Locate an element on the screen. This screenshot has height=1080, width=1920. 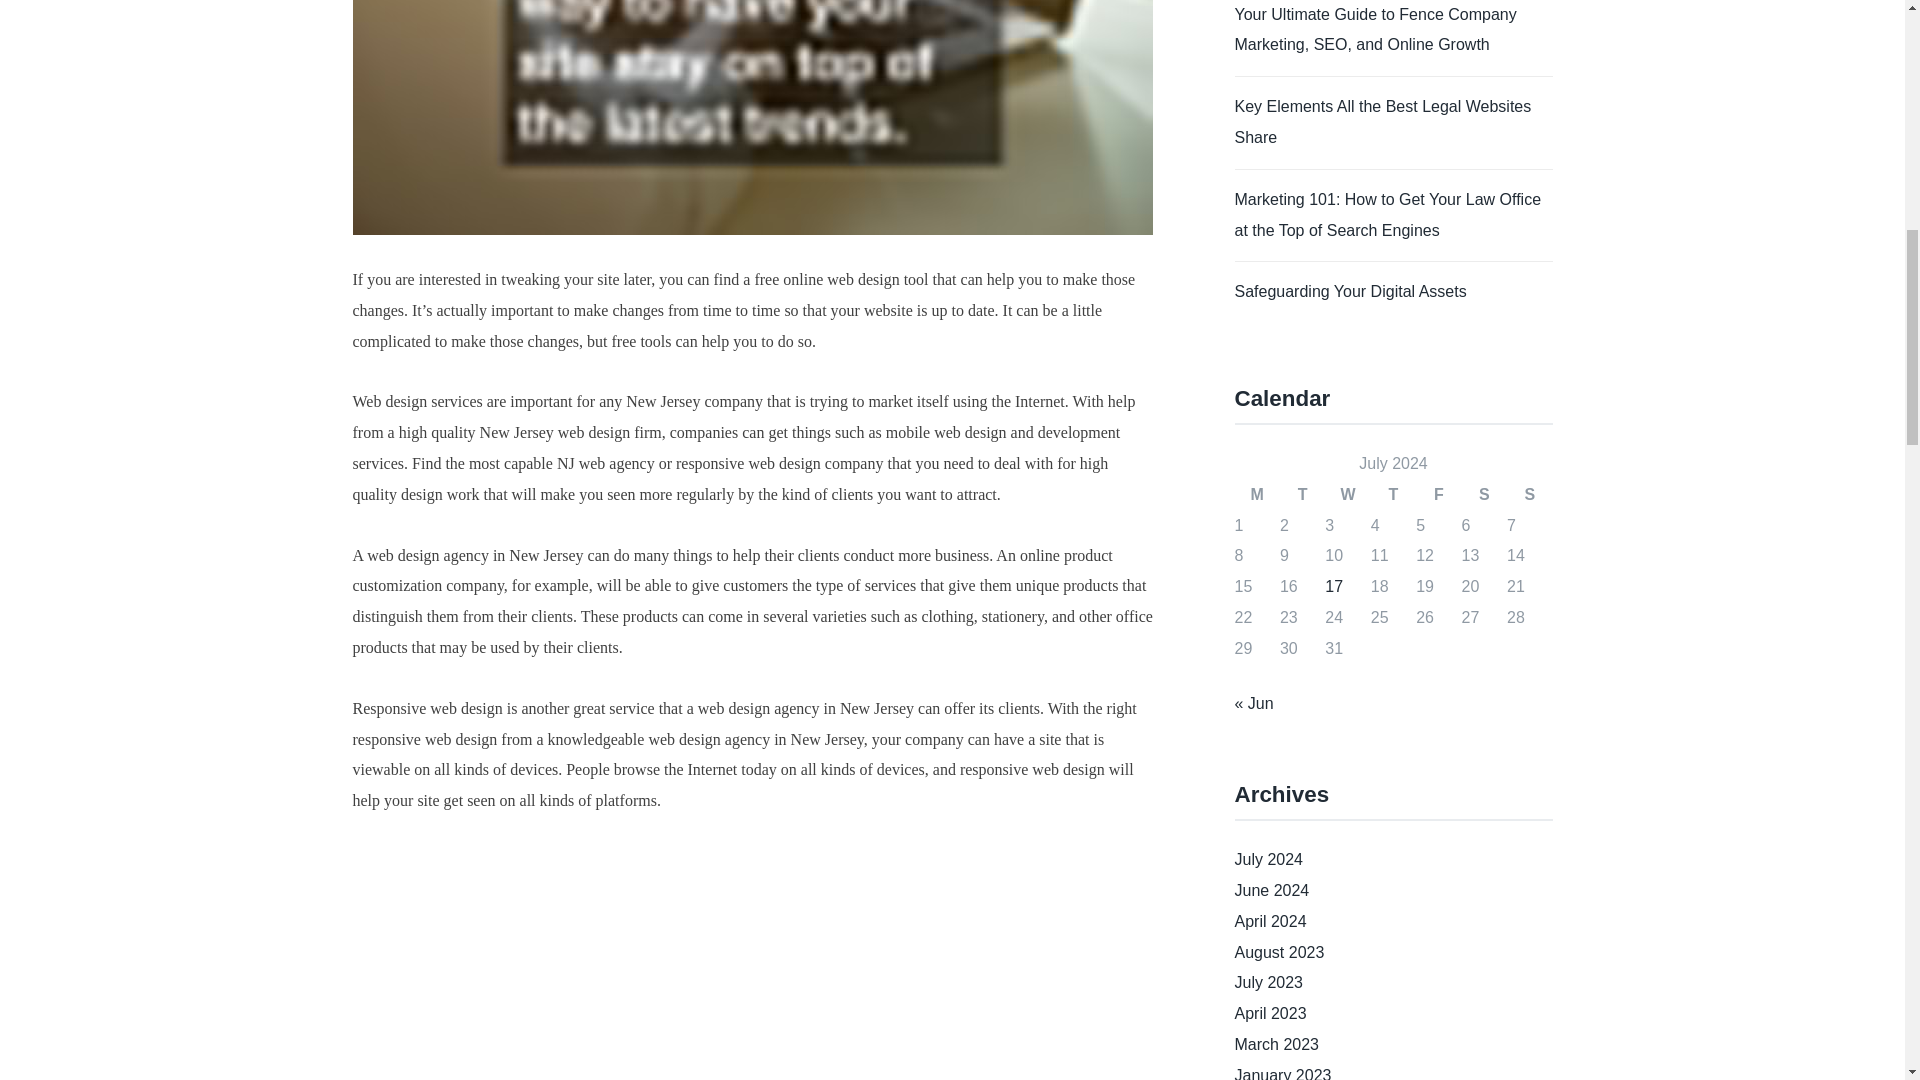
Tuesday is located at coordinates (1302, 494).